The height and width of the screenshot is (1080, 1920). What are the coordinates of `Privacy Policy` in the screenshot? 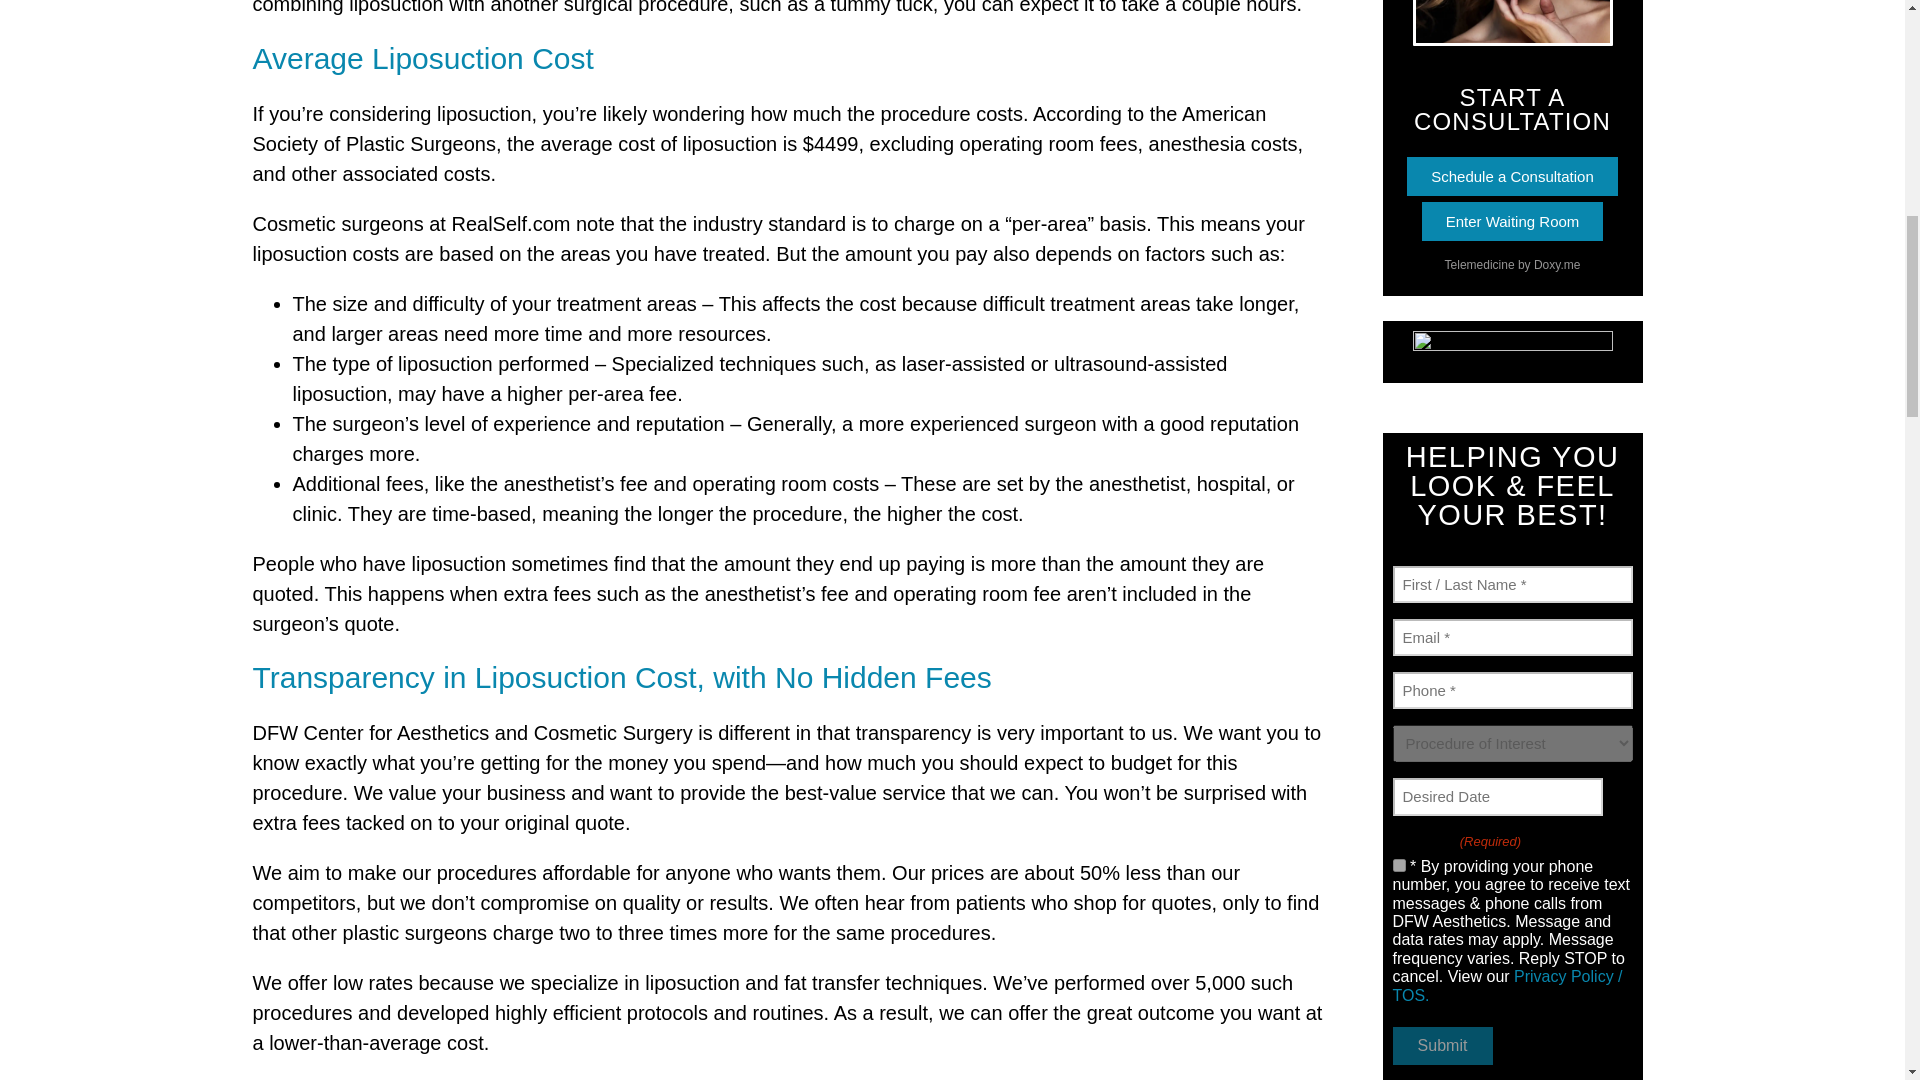 It's located at (1507, 985).